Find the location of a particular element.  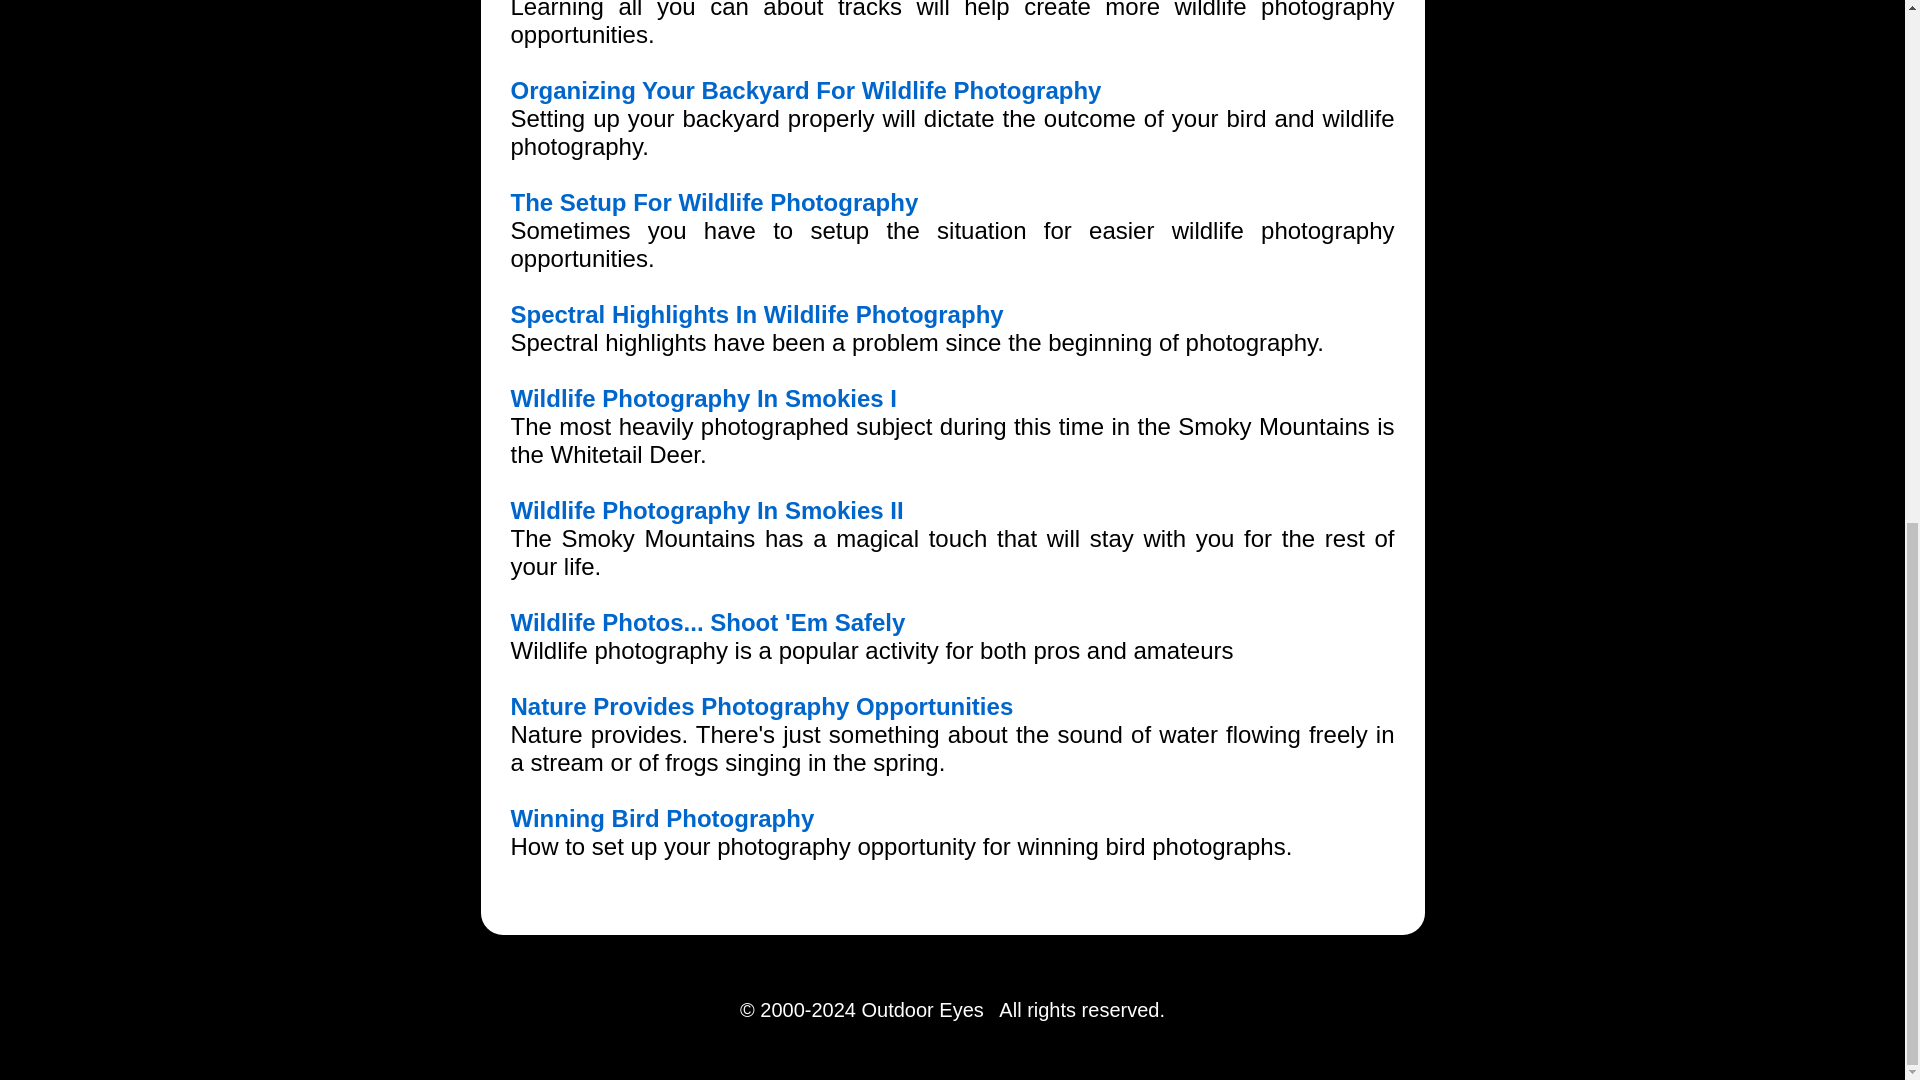

Winning Bird Photography is located at coordinates (662, 818).